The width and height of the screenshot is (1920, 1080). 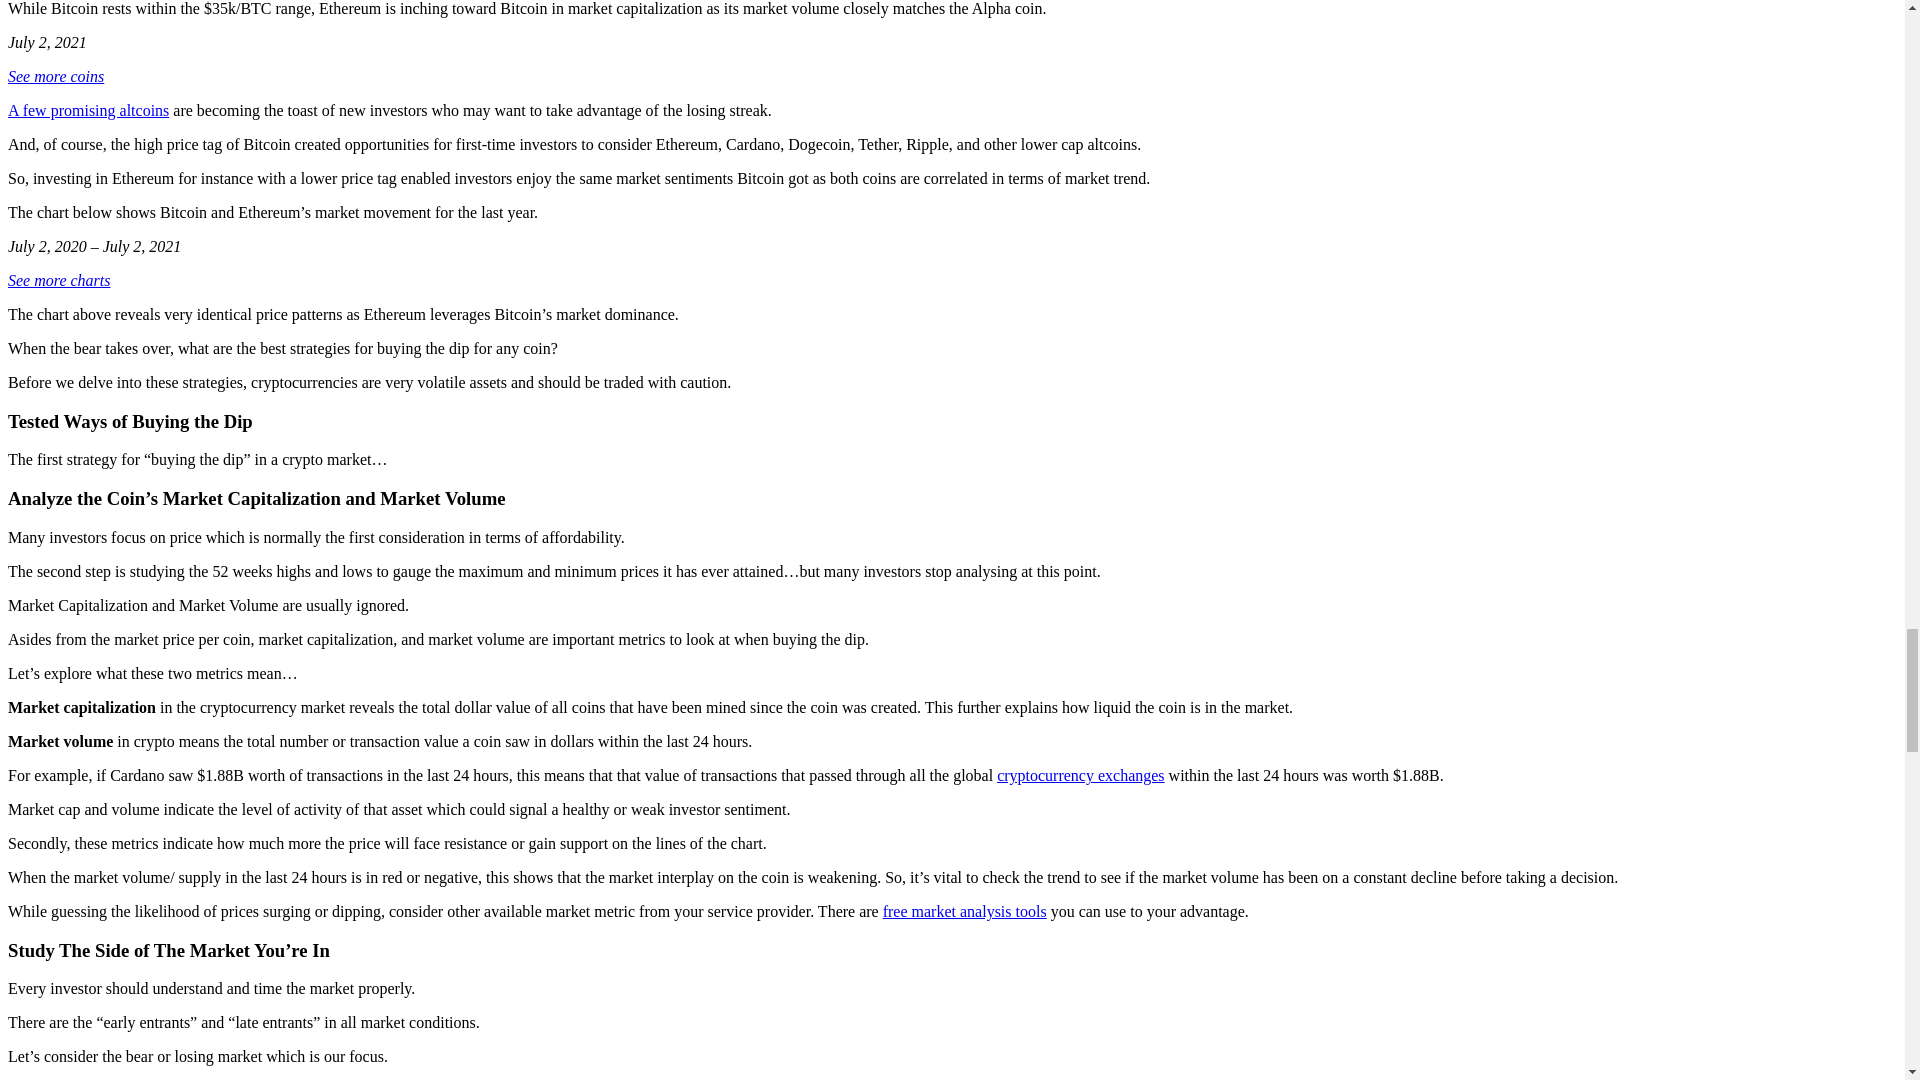 What do you see at coordinates (59, 280) in the screenshot?
I see `See more charts` at bounding box center [59, 280].